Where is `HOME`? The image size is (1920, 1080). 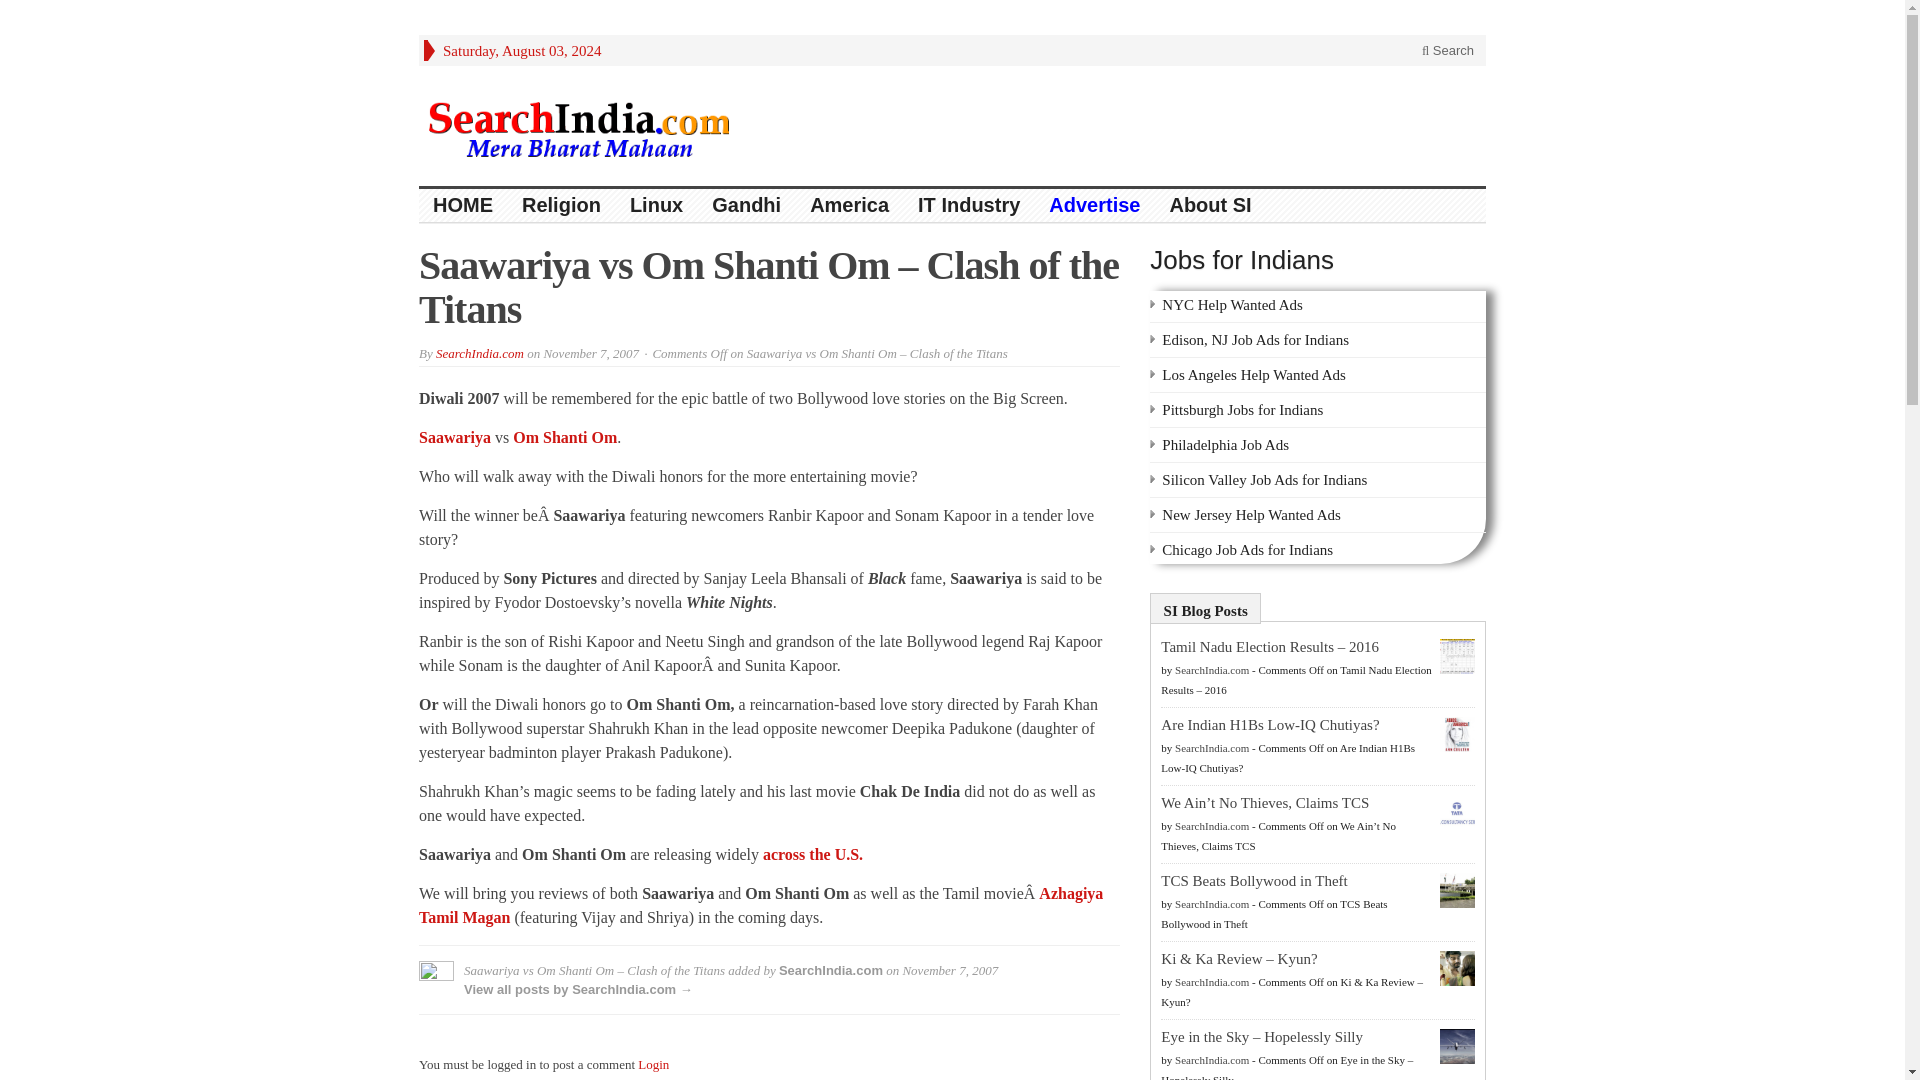 HOME is located at coordinates (463, 206).